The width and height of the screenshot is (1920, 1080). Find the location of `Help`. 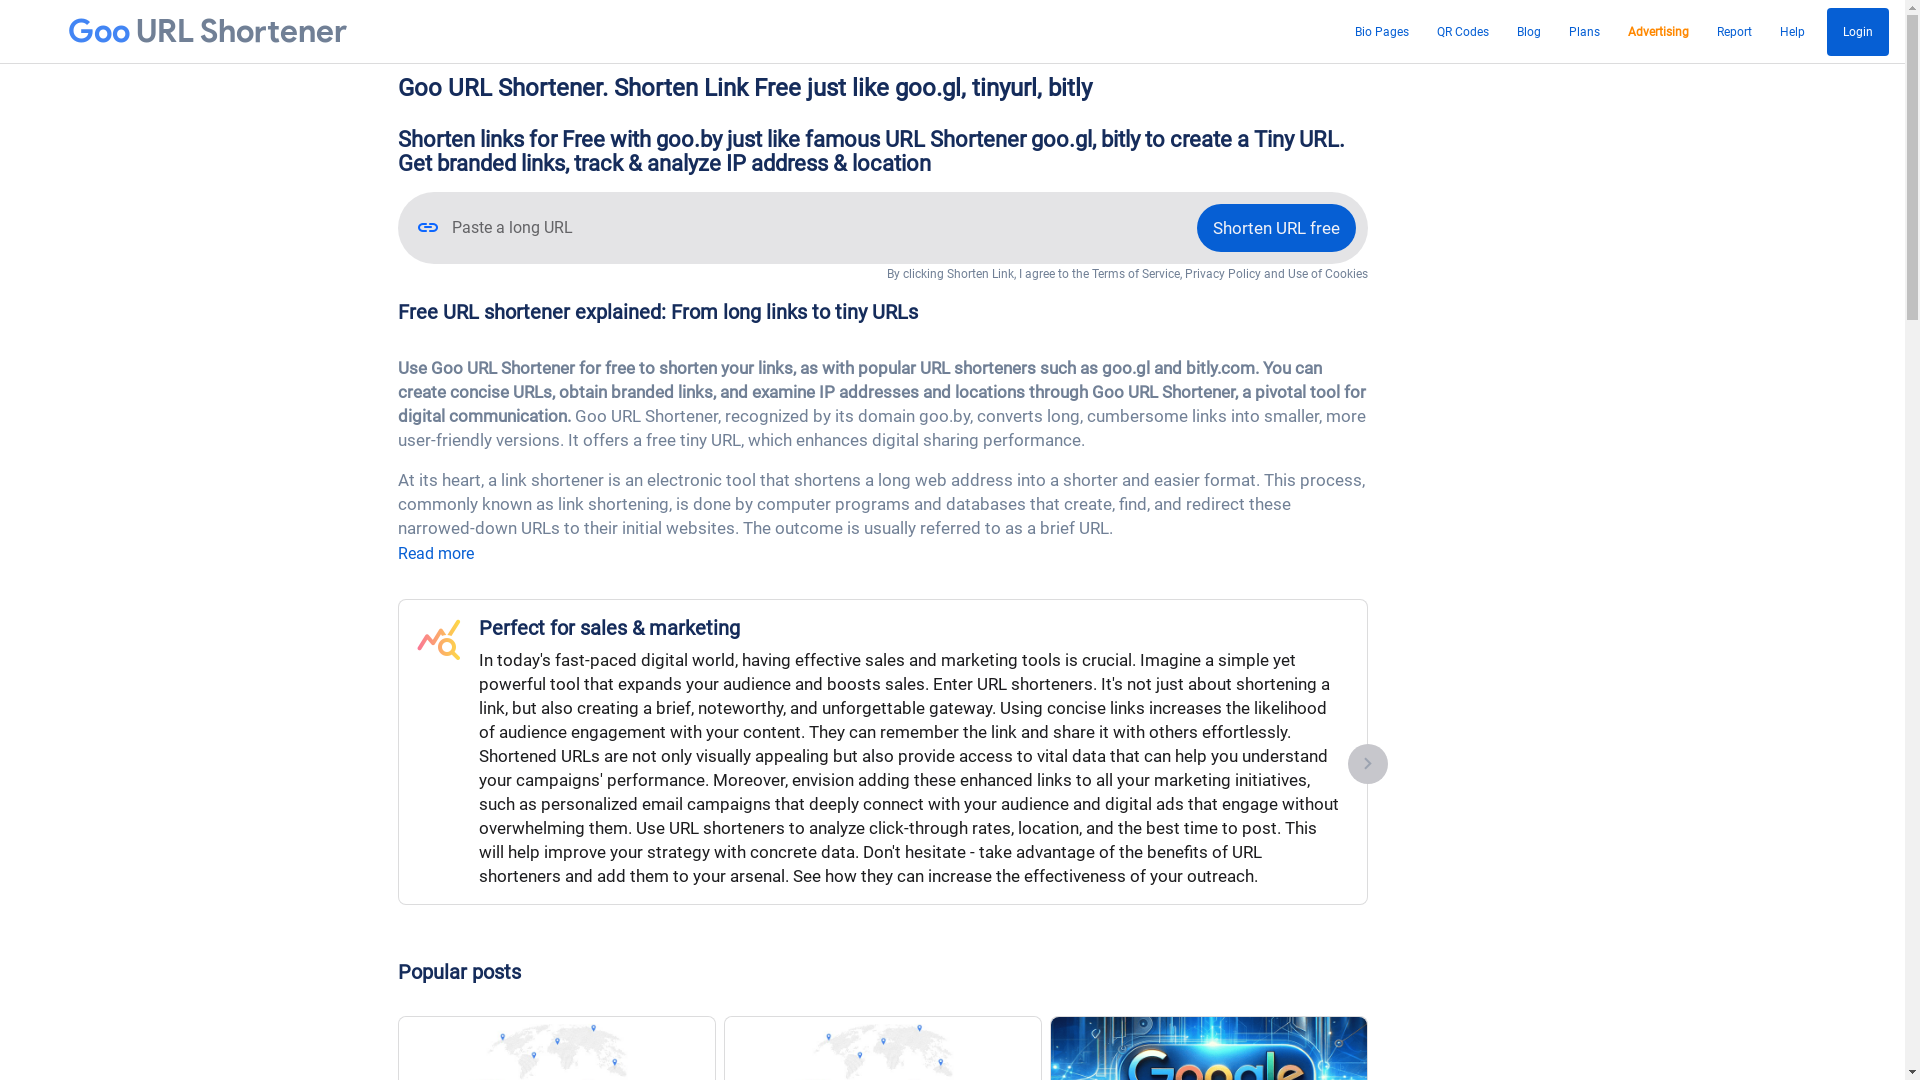

Help is located at coordinates (1792, 32).